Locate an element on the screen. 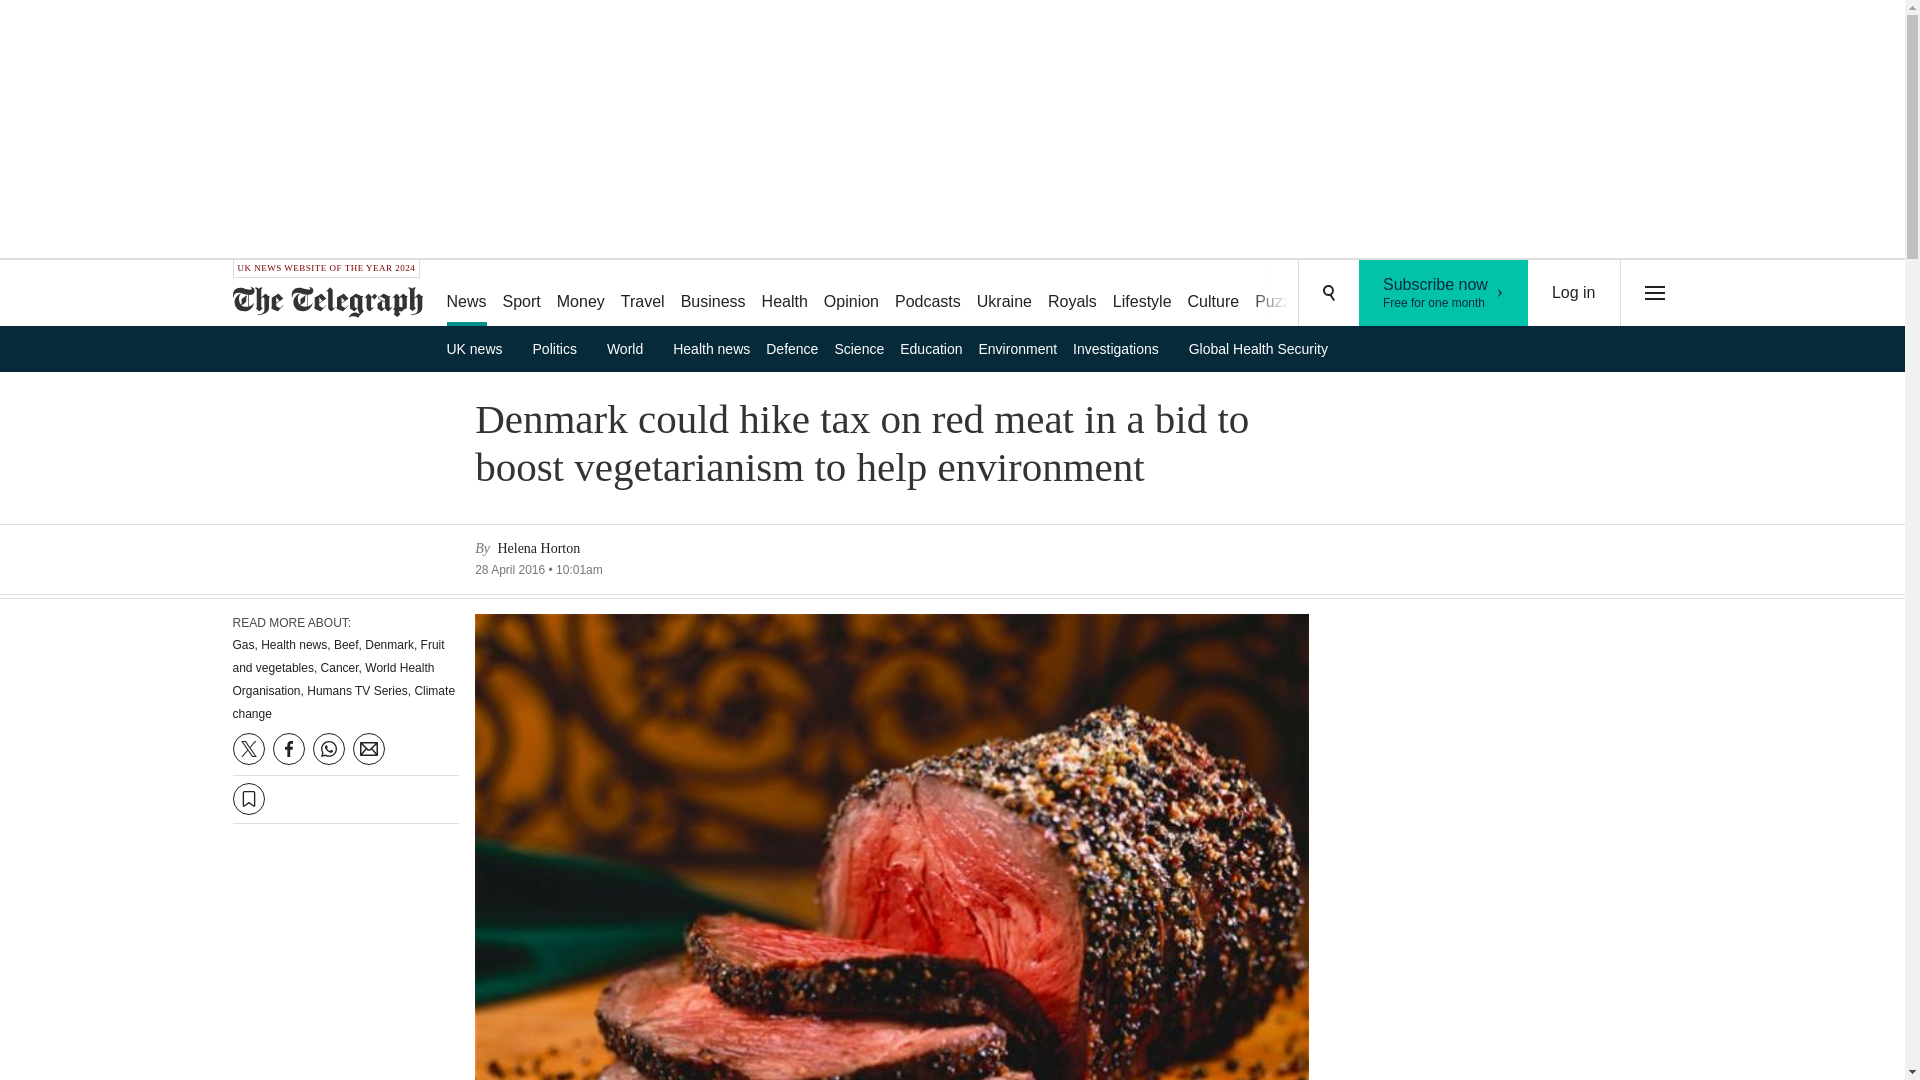 The width and height of the screenshot is (1920, 1080). Culture is located at coordinates (1214, 294).